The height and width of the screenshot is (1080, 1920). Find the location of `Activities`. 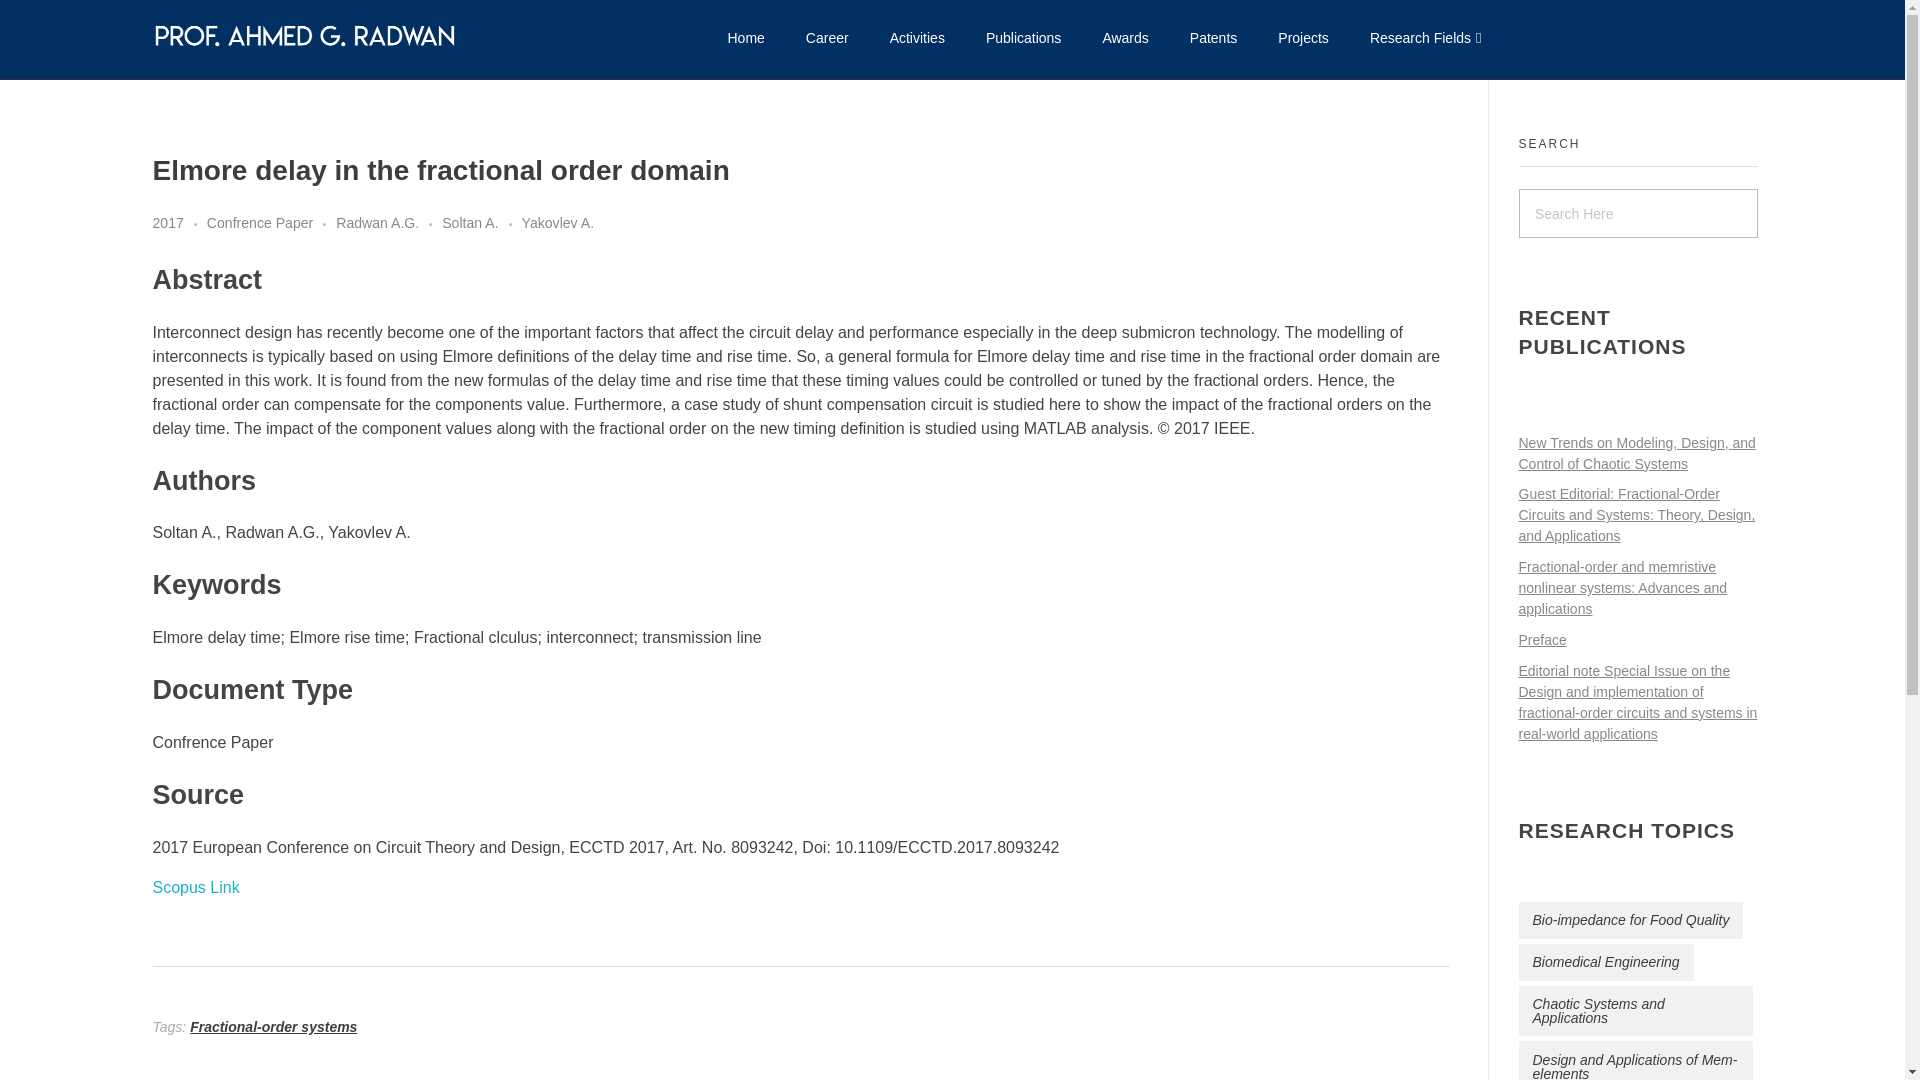

Activities is located at coordinates (917, 37).